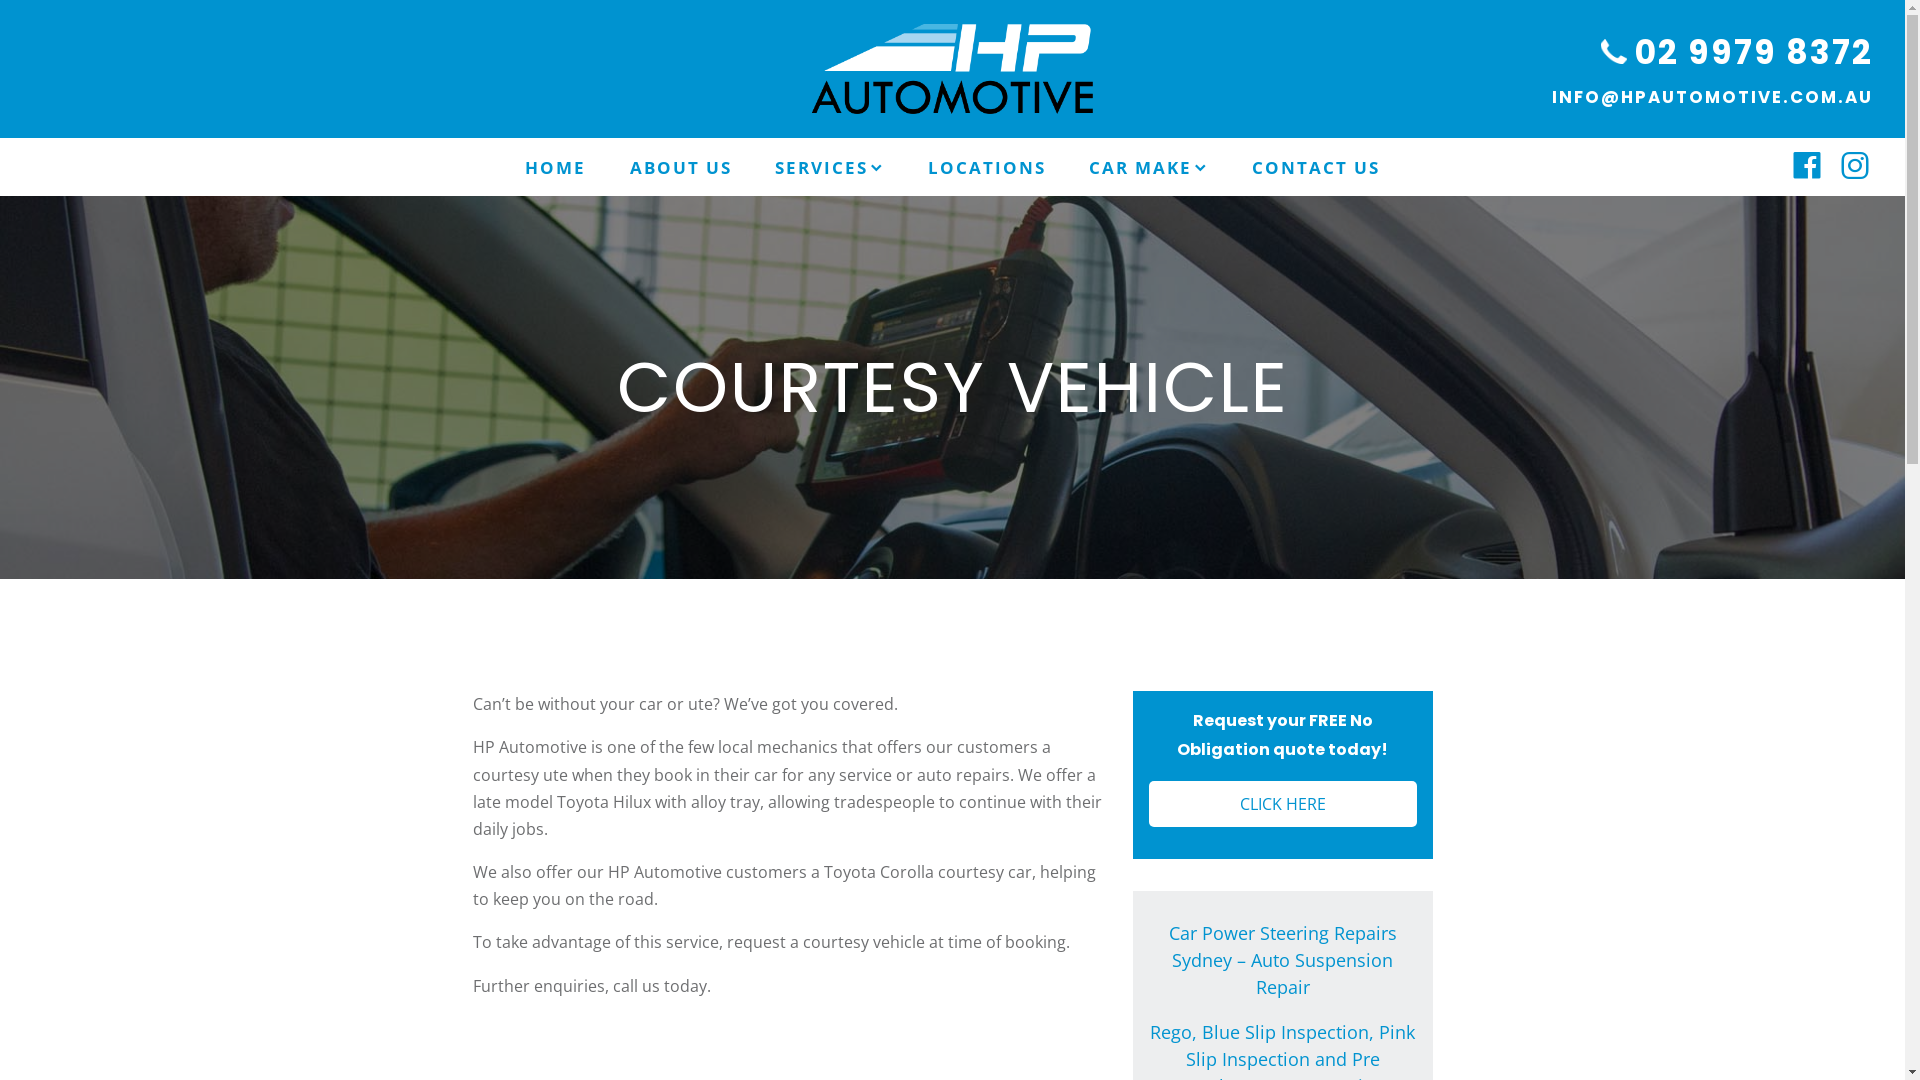 Image resolution: width=1920 pixels, height=1080 pixels. I want to click on ABOUT US, so click(681, 168).